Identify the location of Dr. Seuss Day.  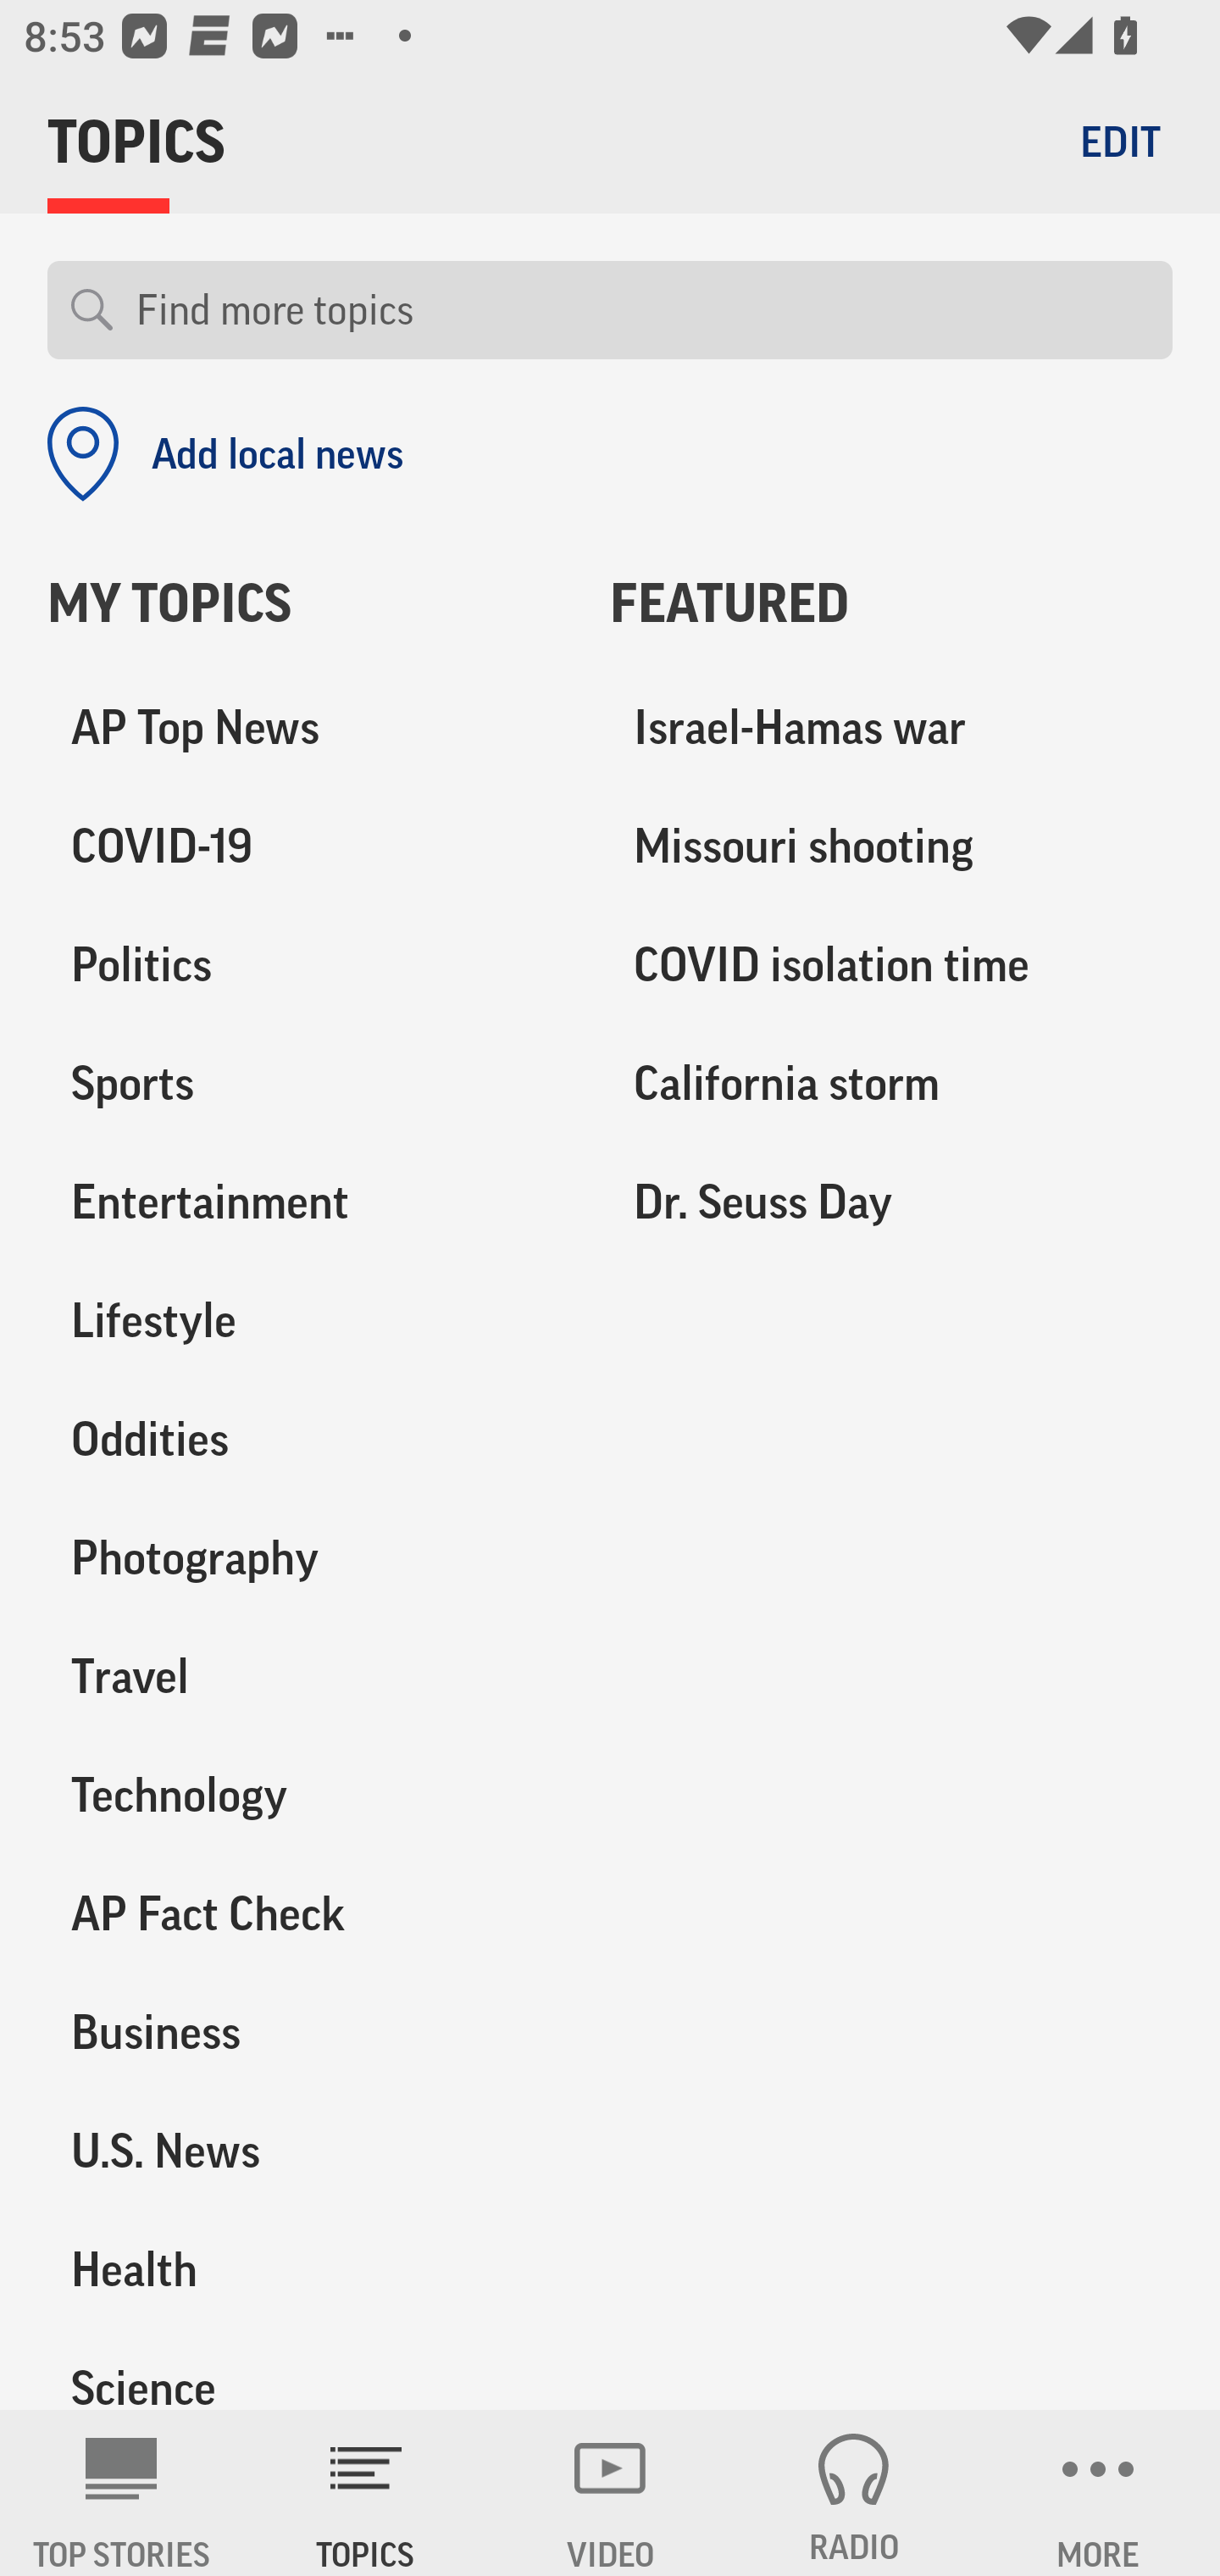
(891, 1202).